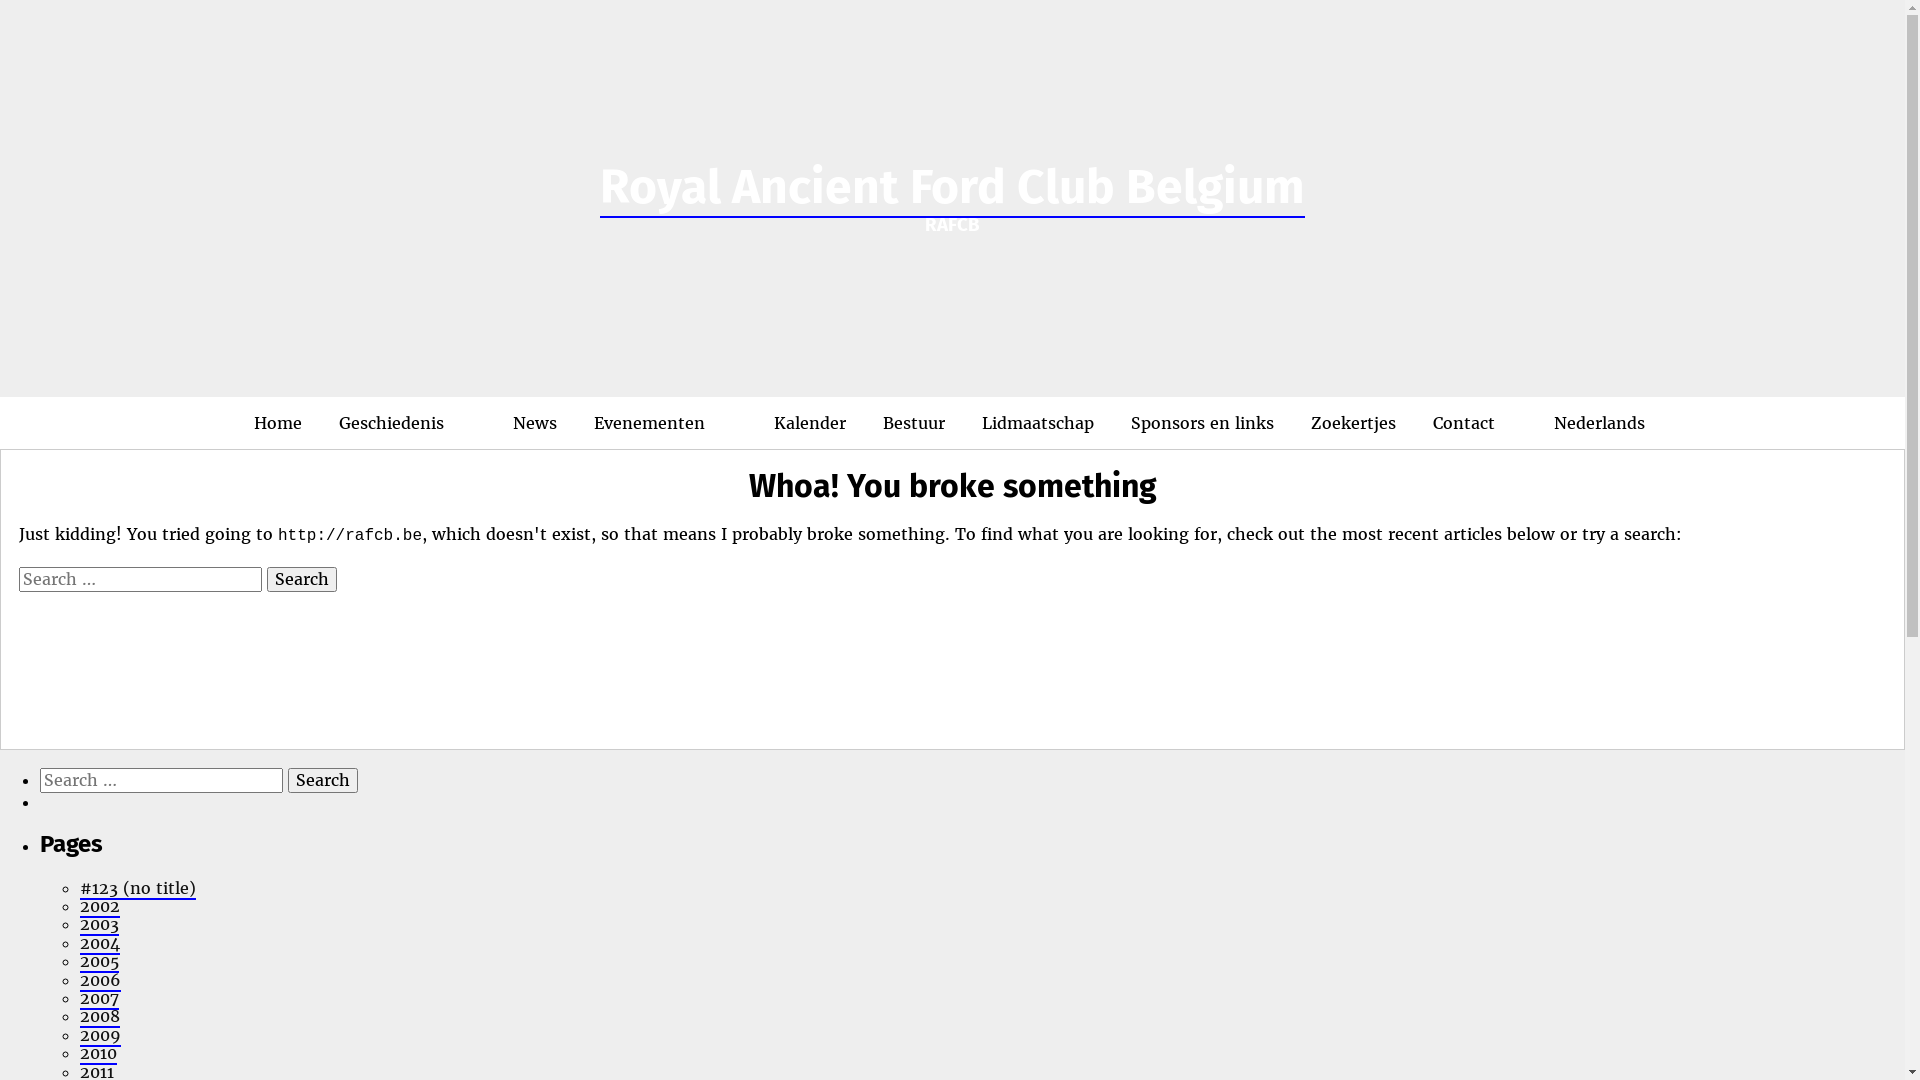  Describe the element at coordinates (100, 962) in the screenshot. I see `2005` at that location.